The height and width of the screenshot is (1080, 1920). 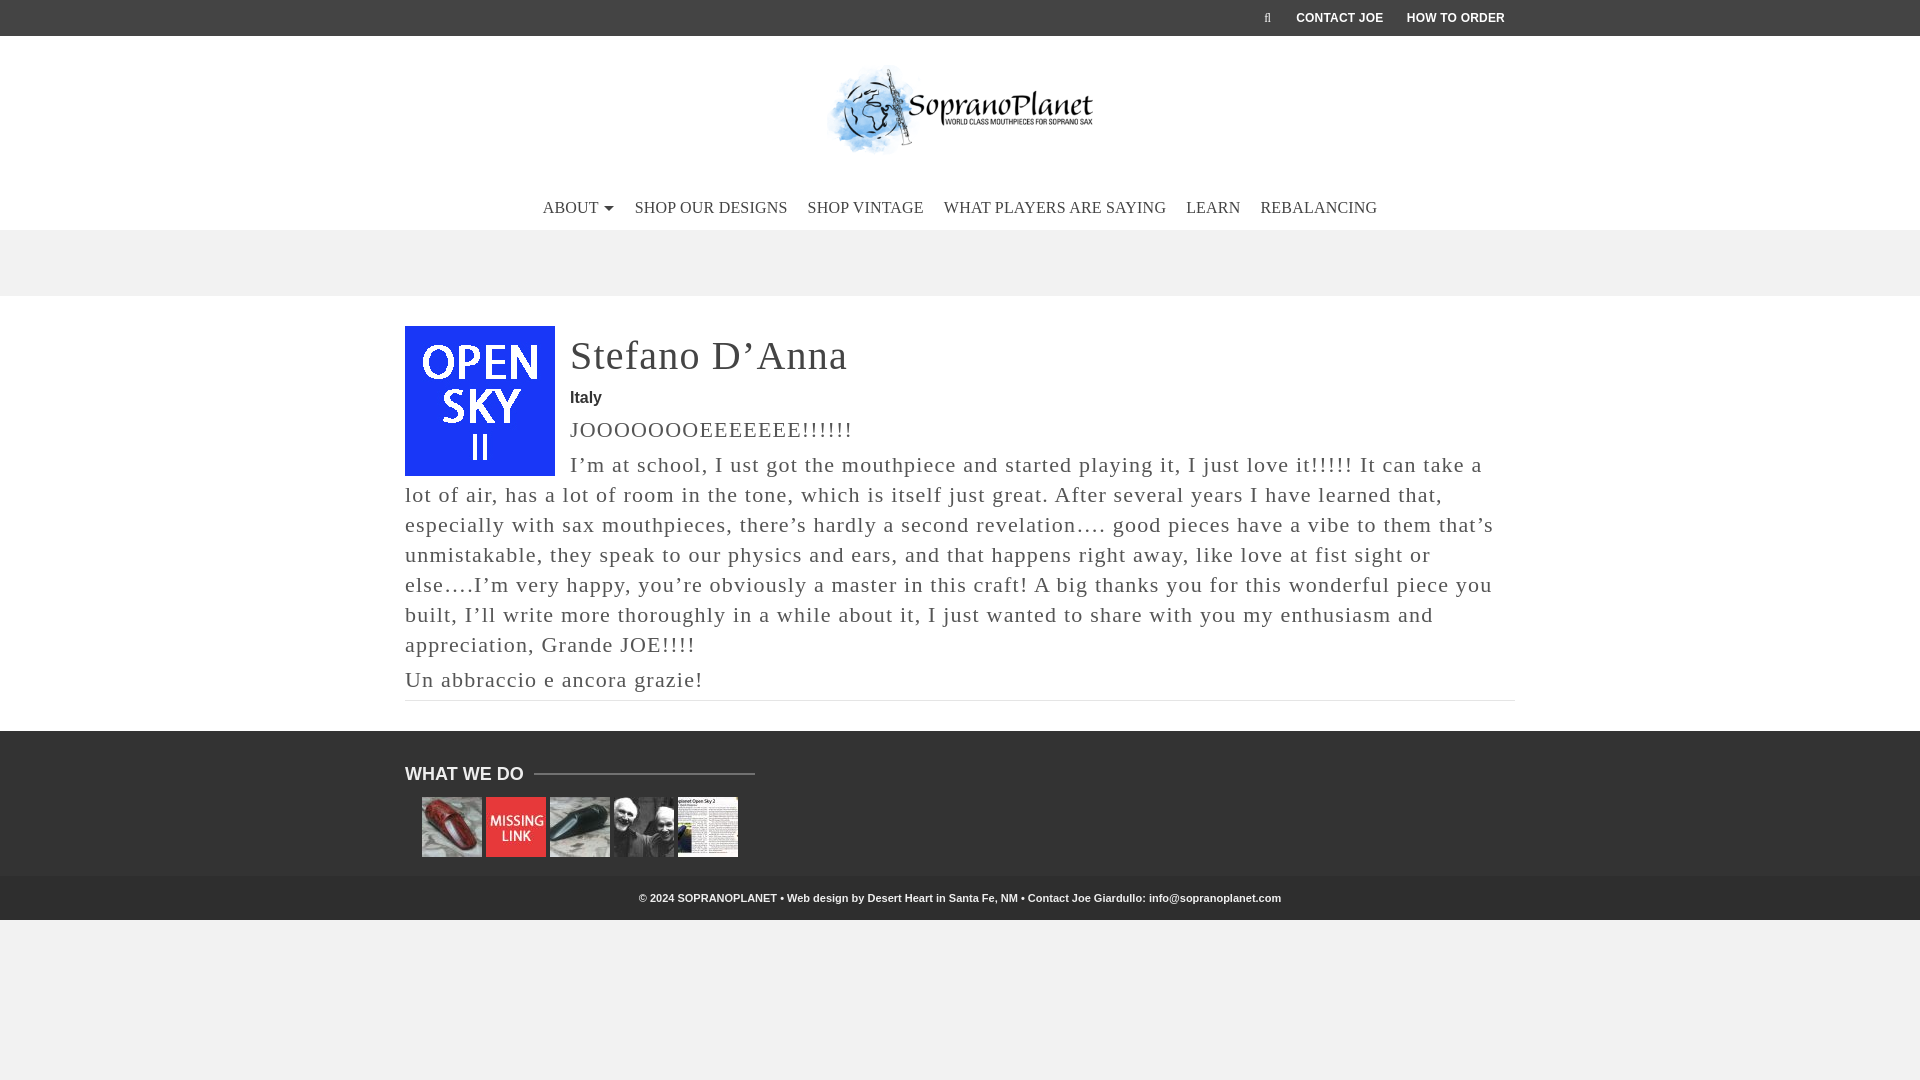 What do you see at coordinates (1054, 208) in the screenshot?
I see `WHAT PLAYERS ARE SAYING` at bounding box center [1054, 208].